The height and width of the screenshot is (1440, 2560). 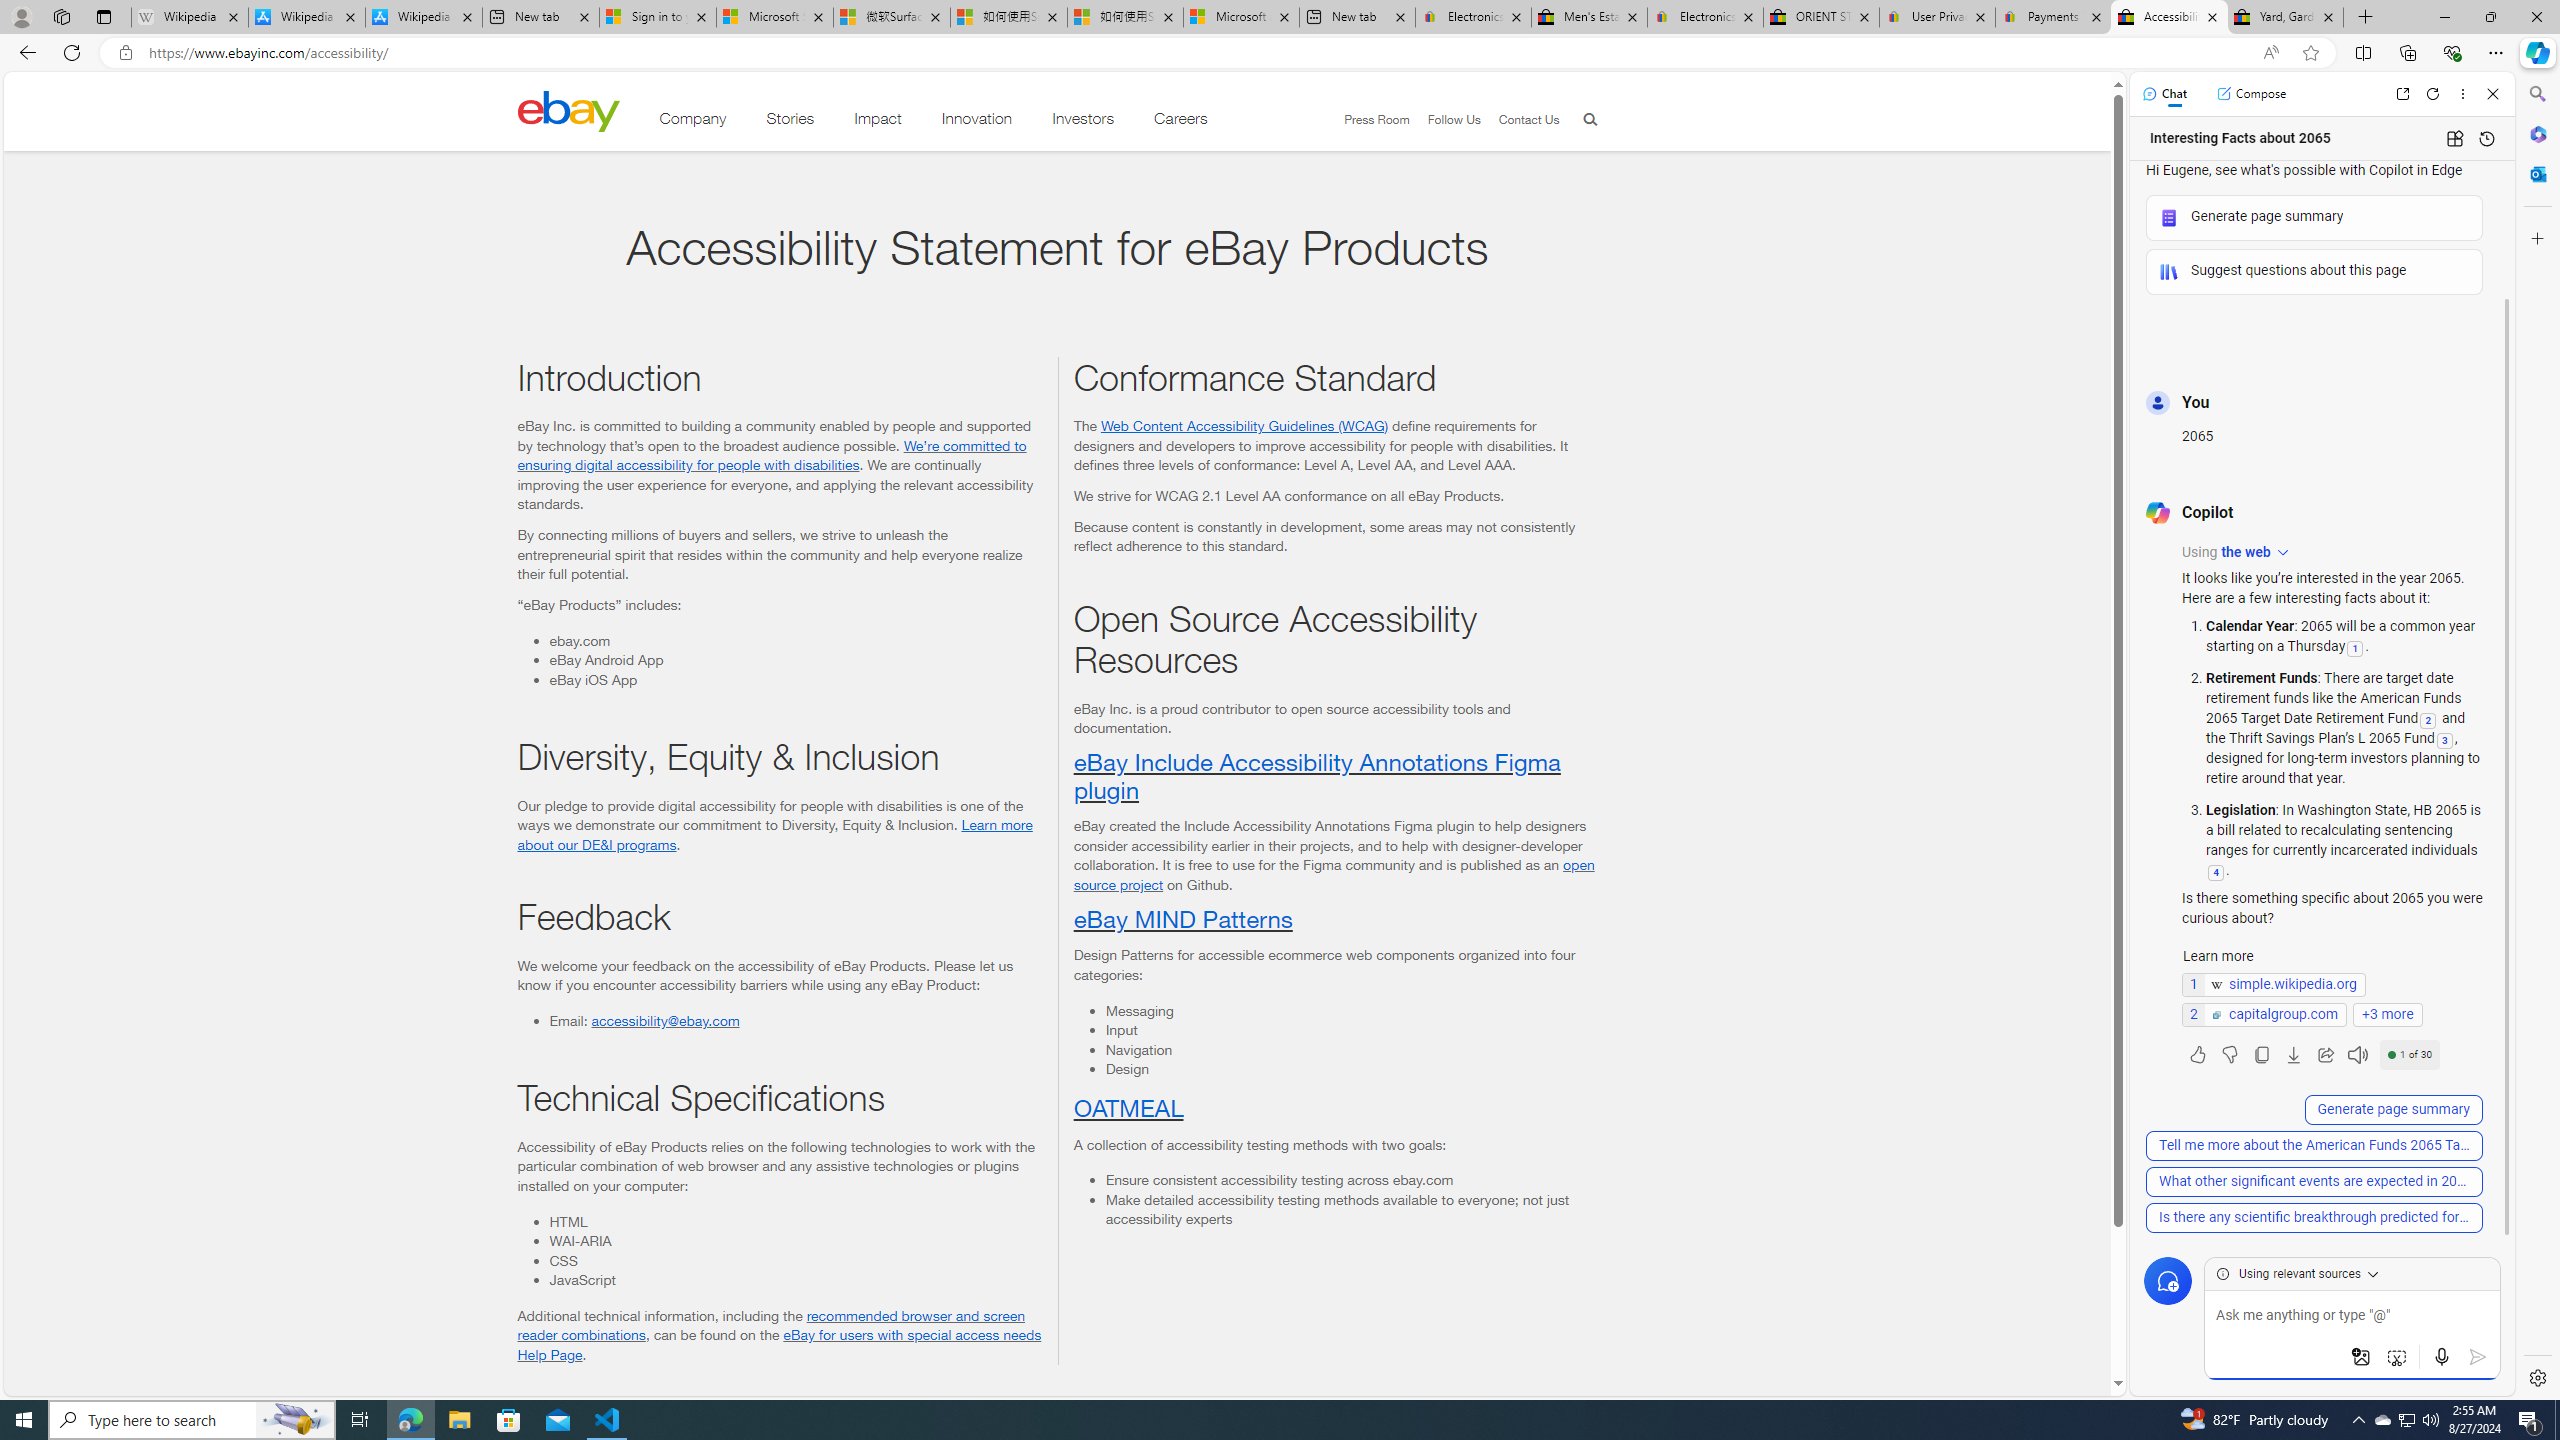 What do you see at coordinates (1351, 1049) in the screenshot?
I see `Navigation` at bounding box center [1351, 1049].